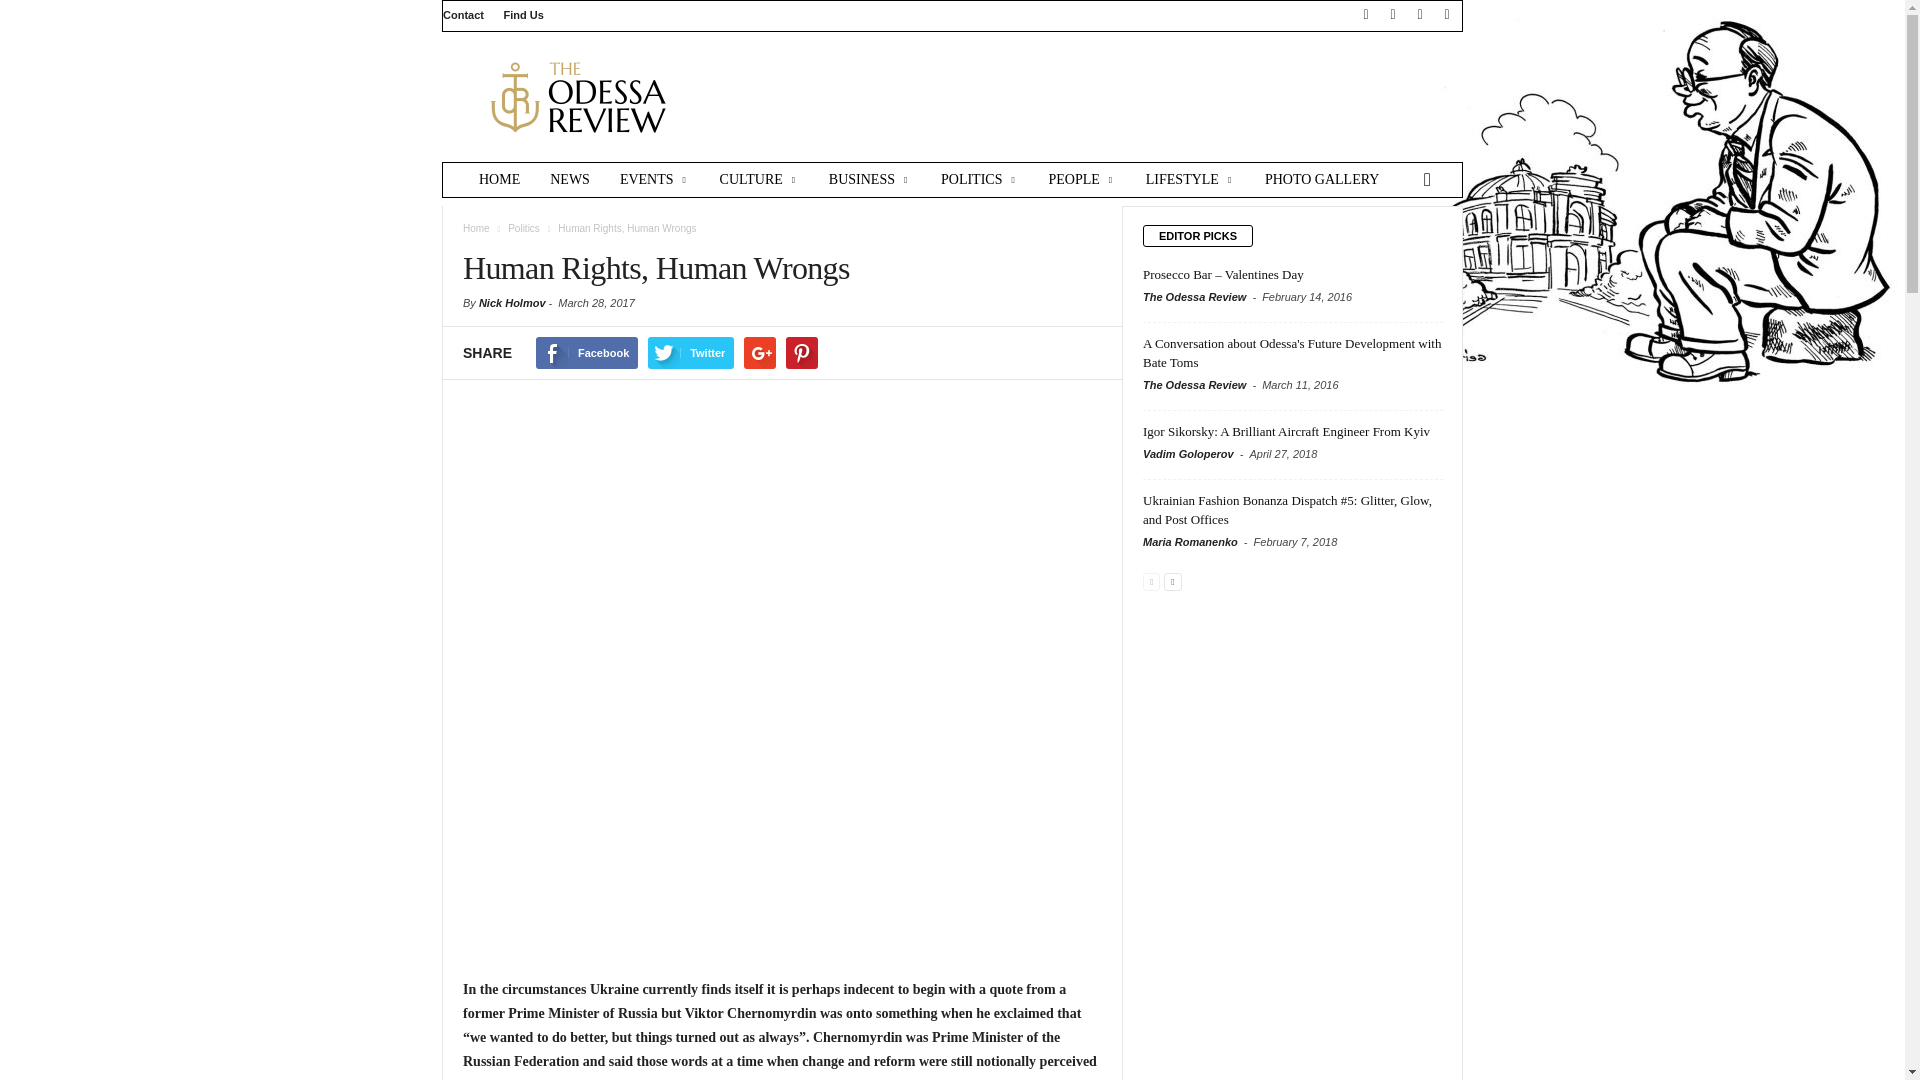 Image resolution: width=1920 pixels, height=1080 pixels. Describe the element at coordinates (1446, 15) in the screenshot. I see `Youtube` at that location.